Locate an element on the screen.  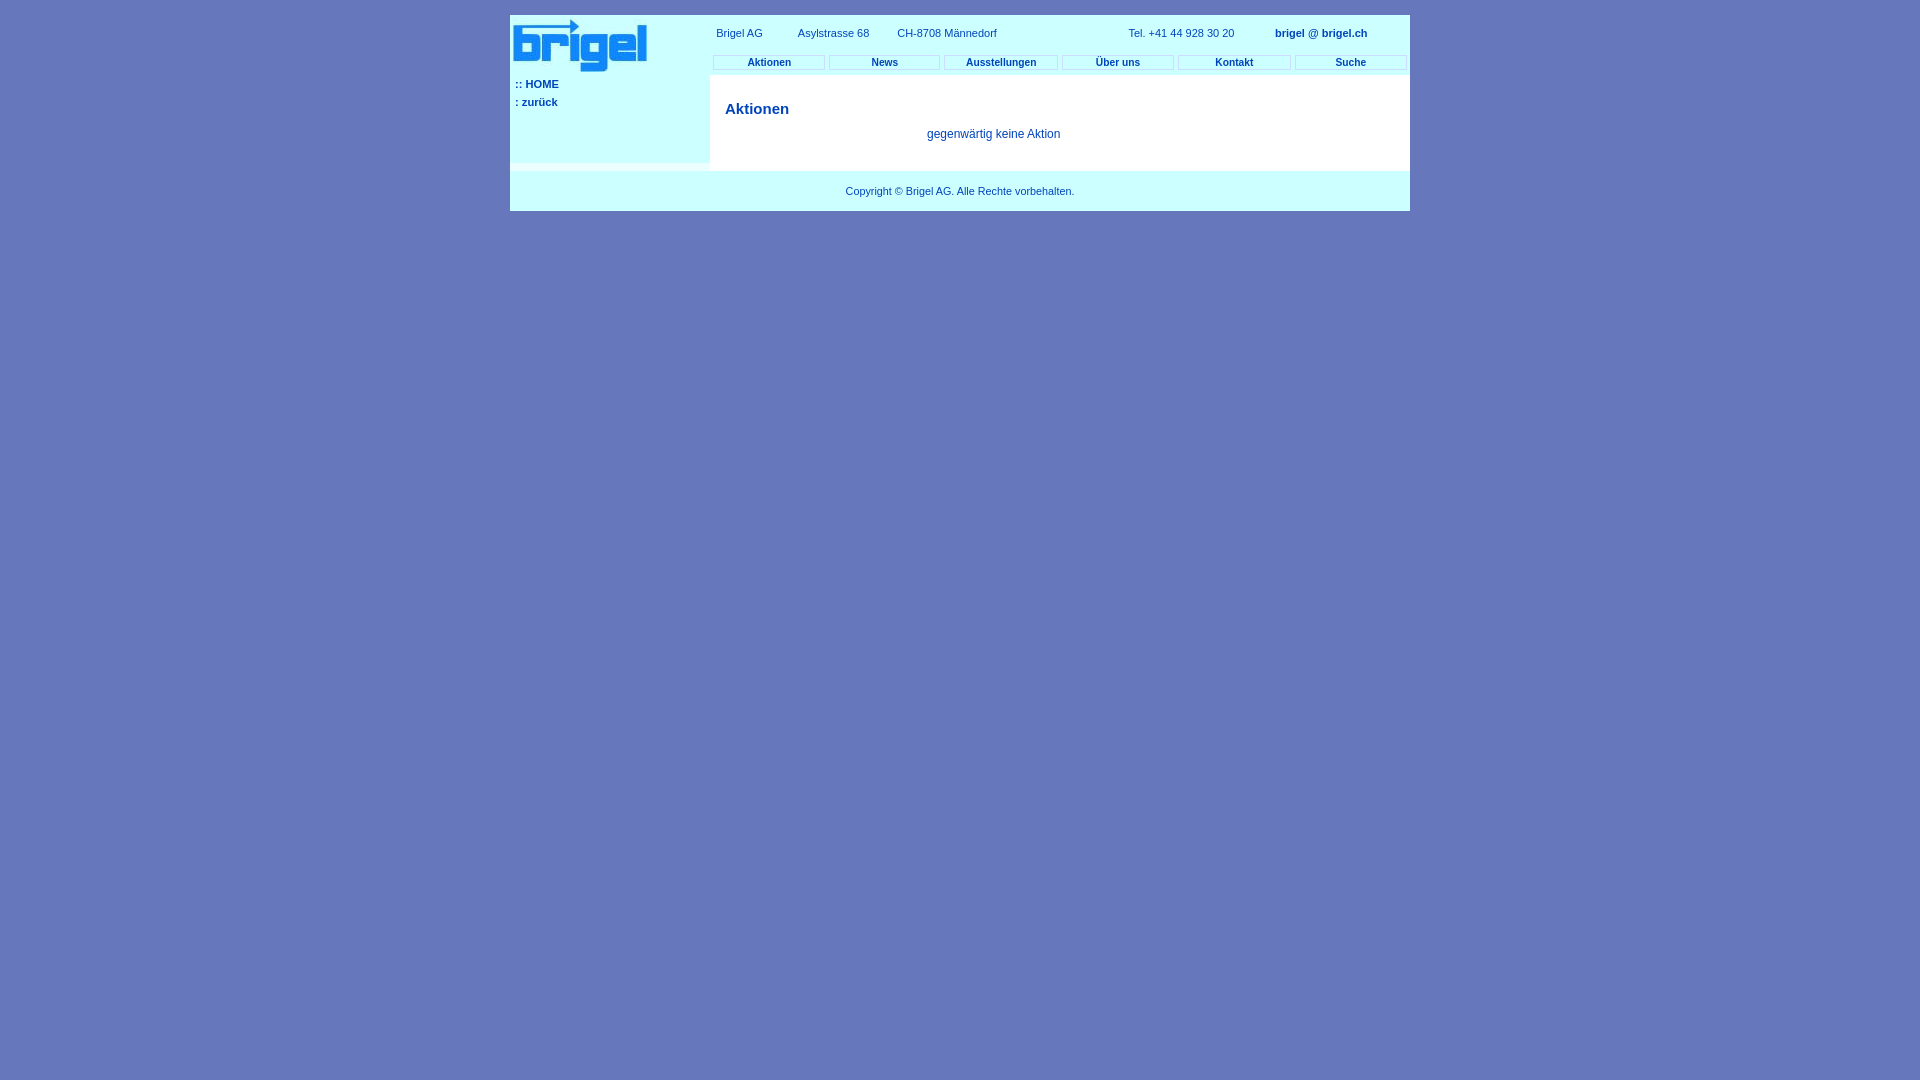
:: HOME is located at coordinates (610, 84).